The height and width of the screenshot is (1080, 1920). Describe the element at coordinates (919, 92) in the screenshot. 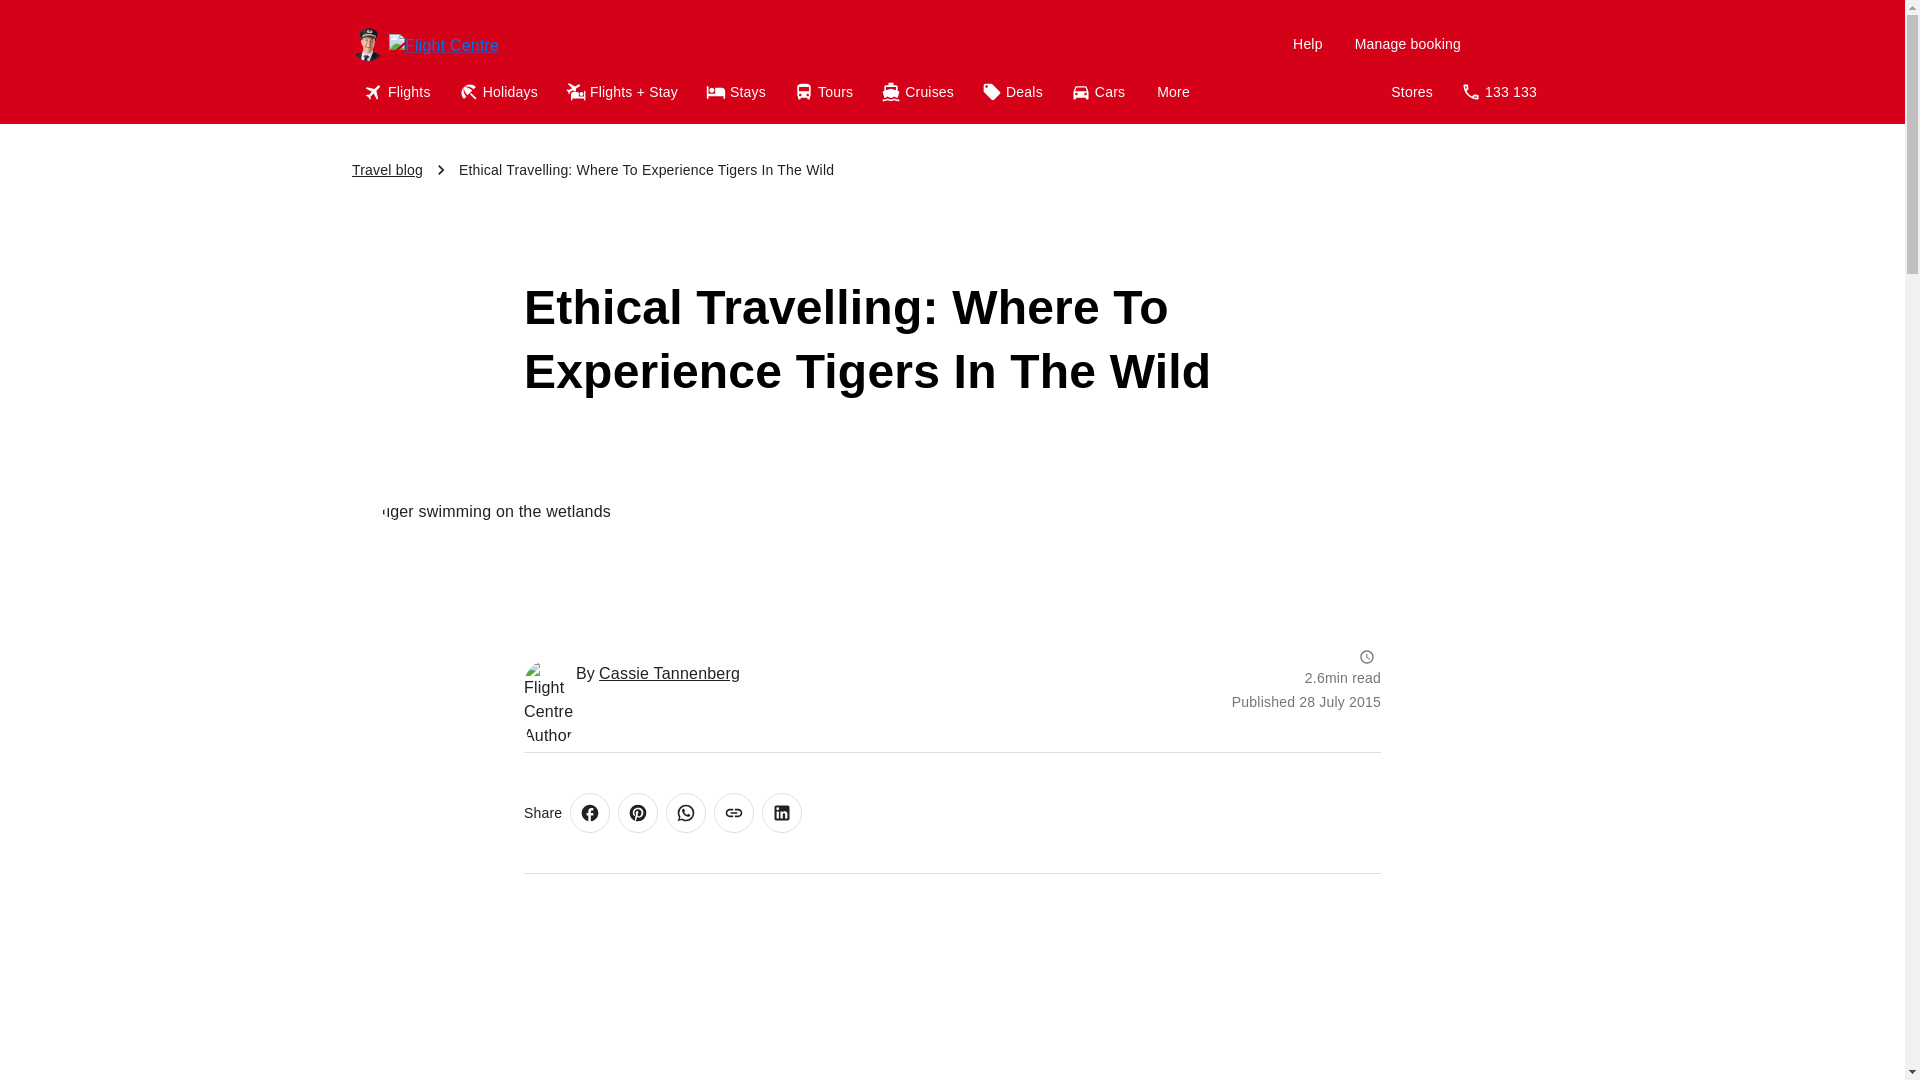

I see `Cruises` at that location.